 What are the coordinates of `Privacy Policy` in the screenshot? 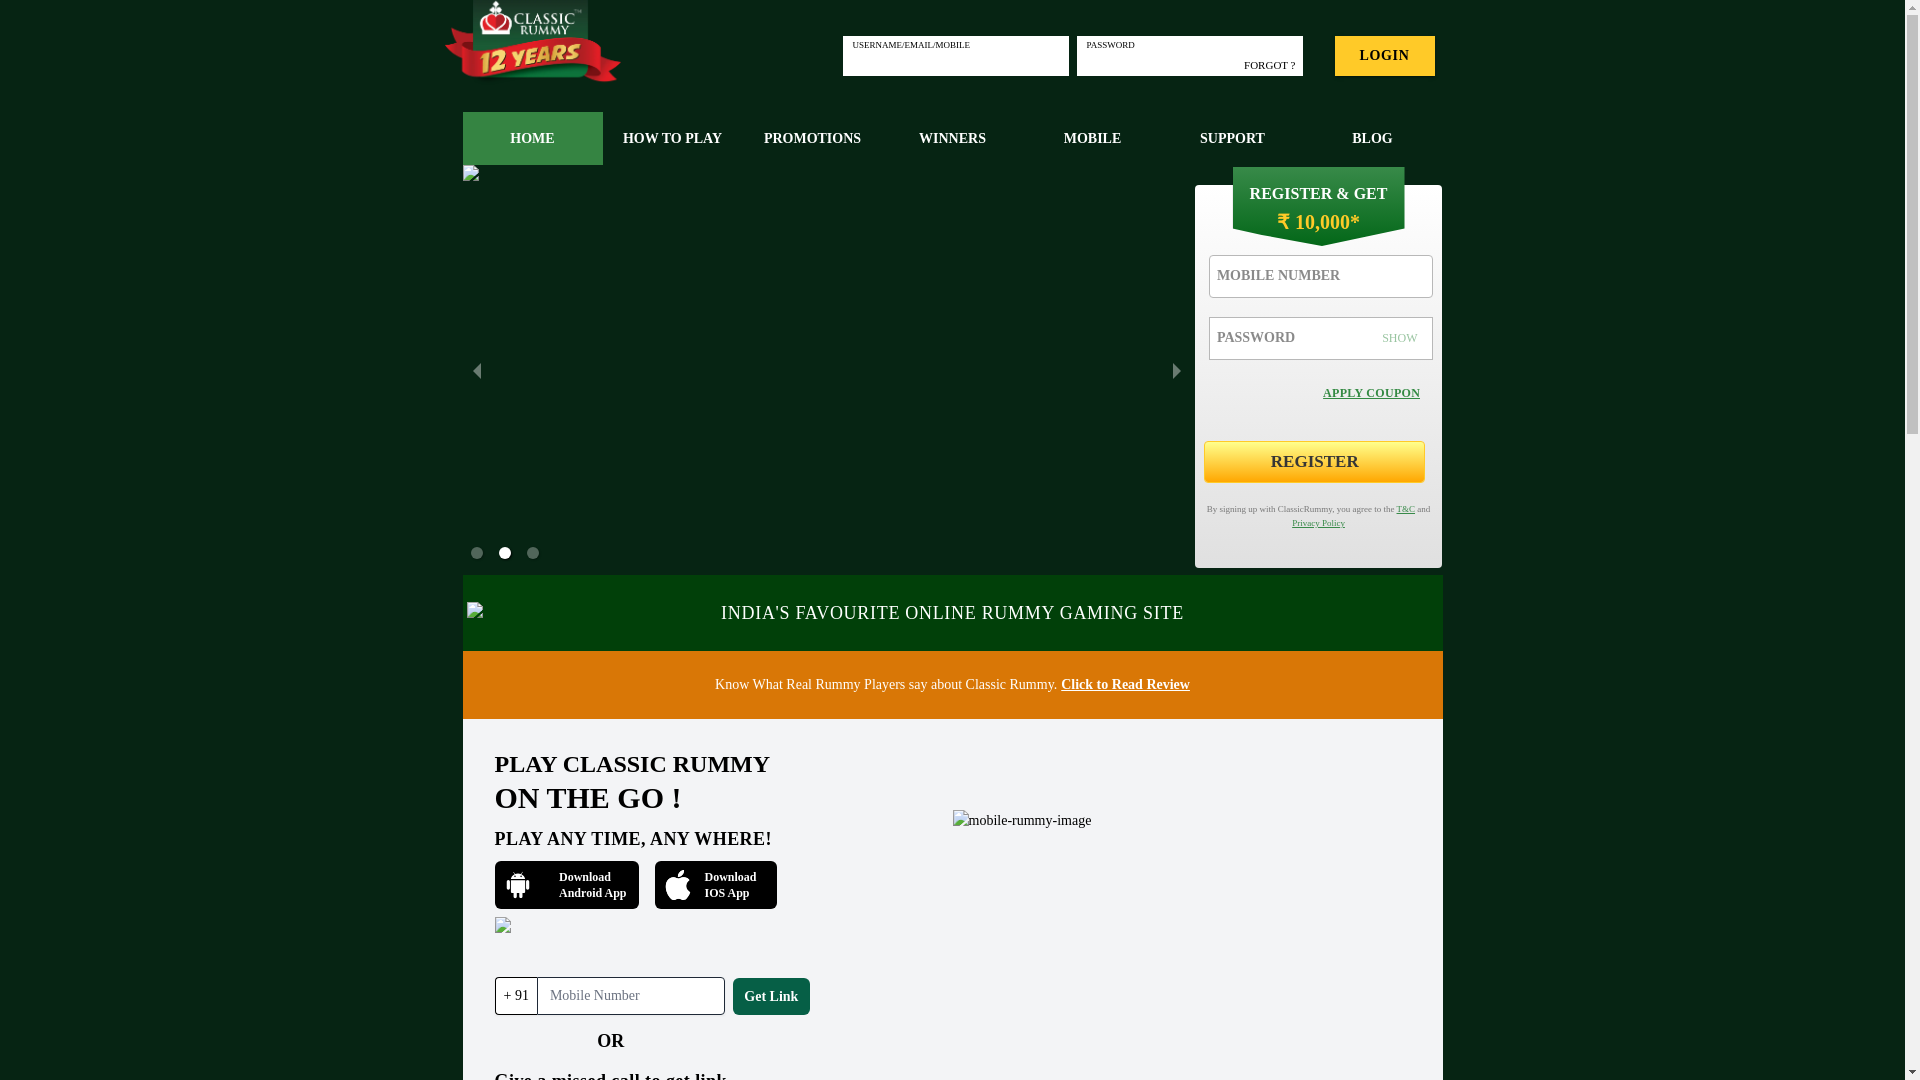 It's located at (811, 138).